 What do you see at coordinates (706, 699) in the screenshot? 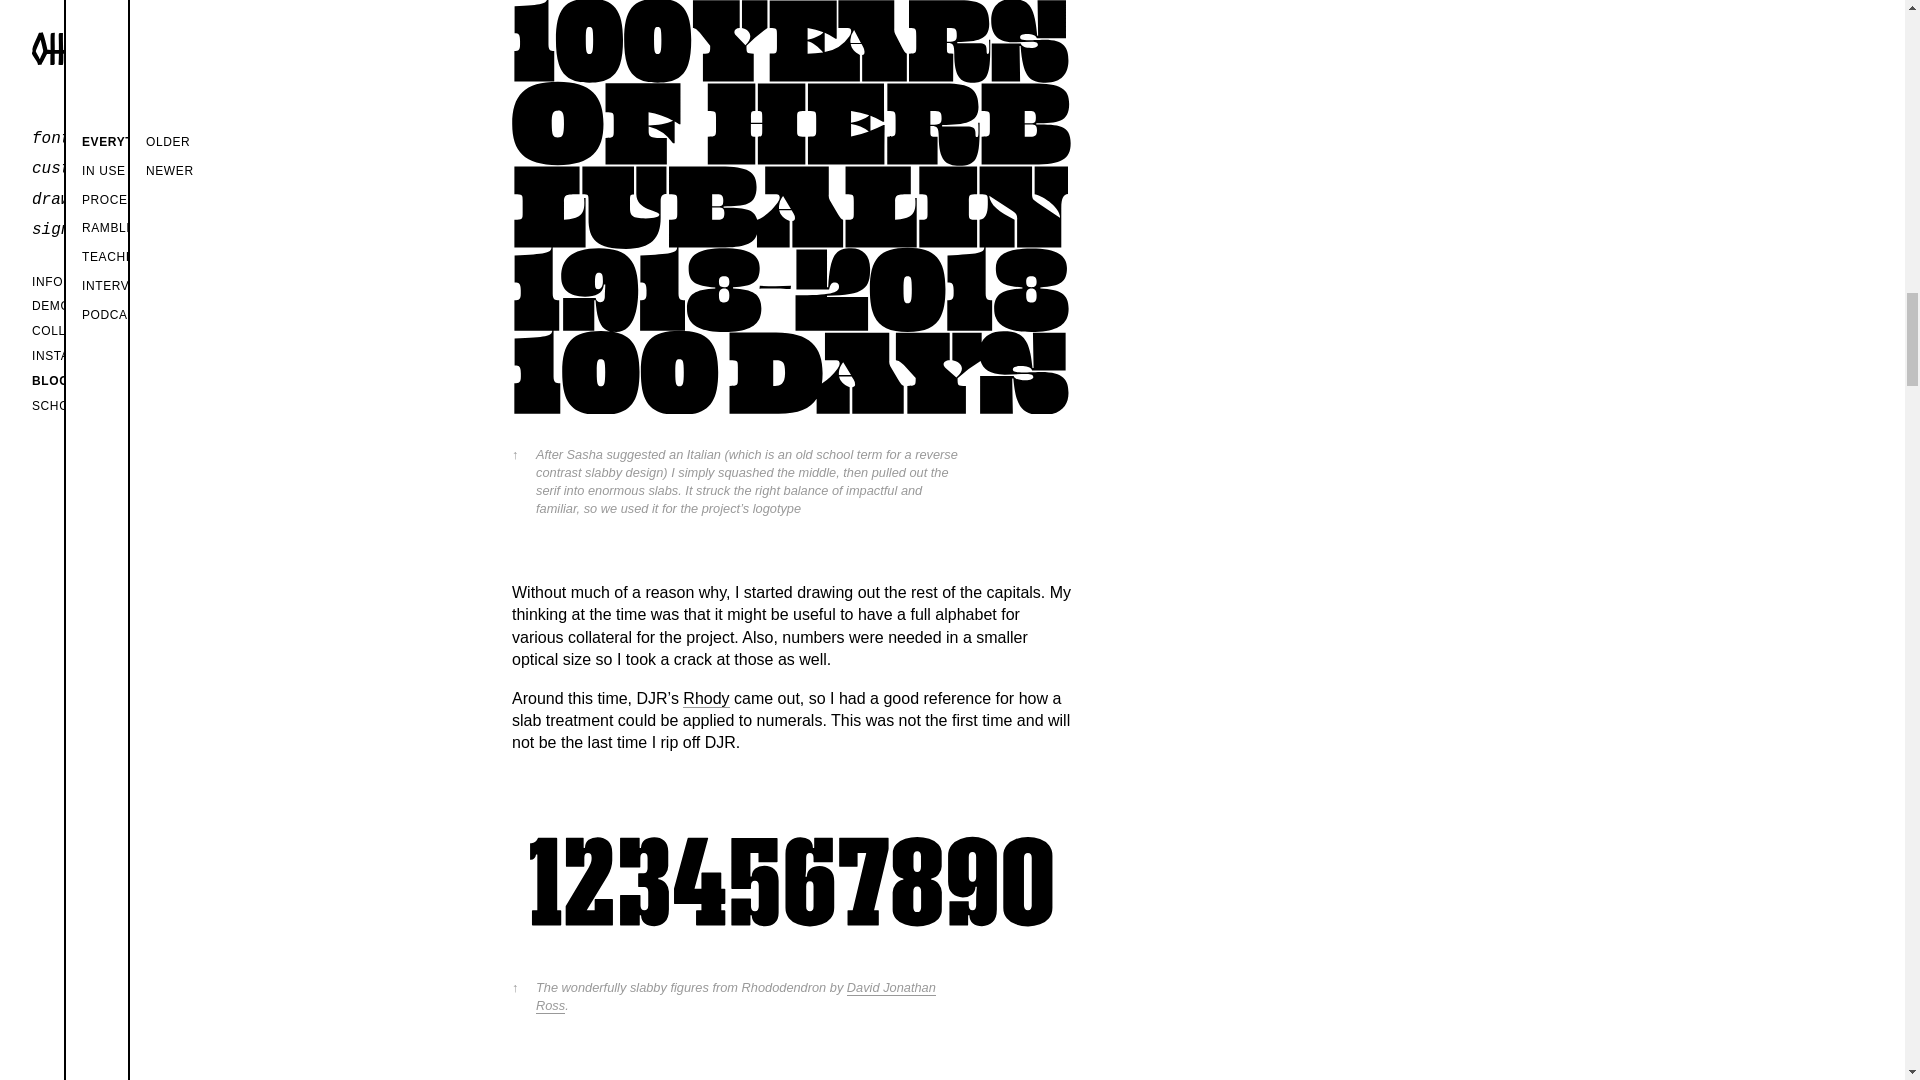
I see `Rhody` at bounding box center [706, 699].